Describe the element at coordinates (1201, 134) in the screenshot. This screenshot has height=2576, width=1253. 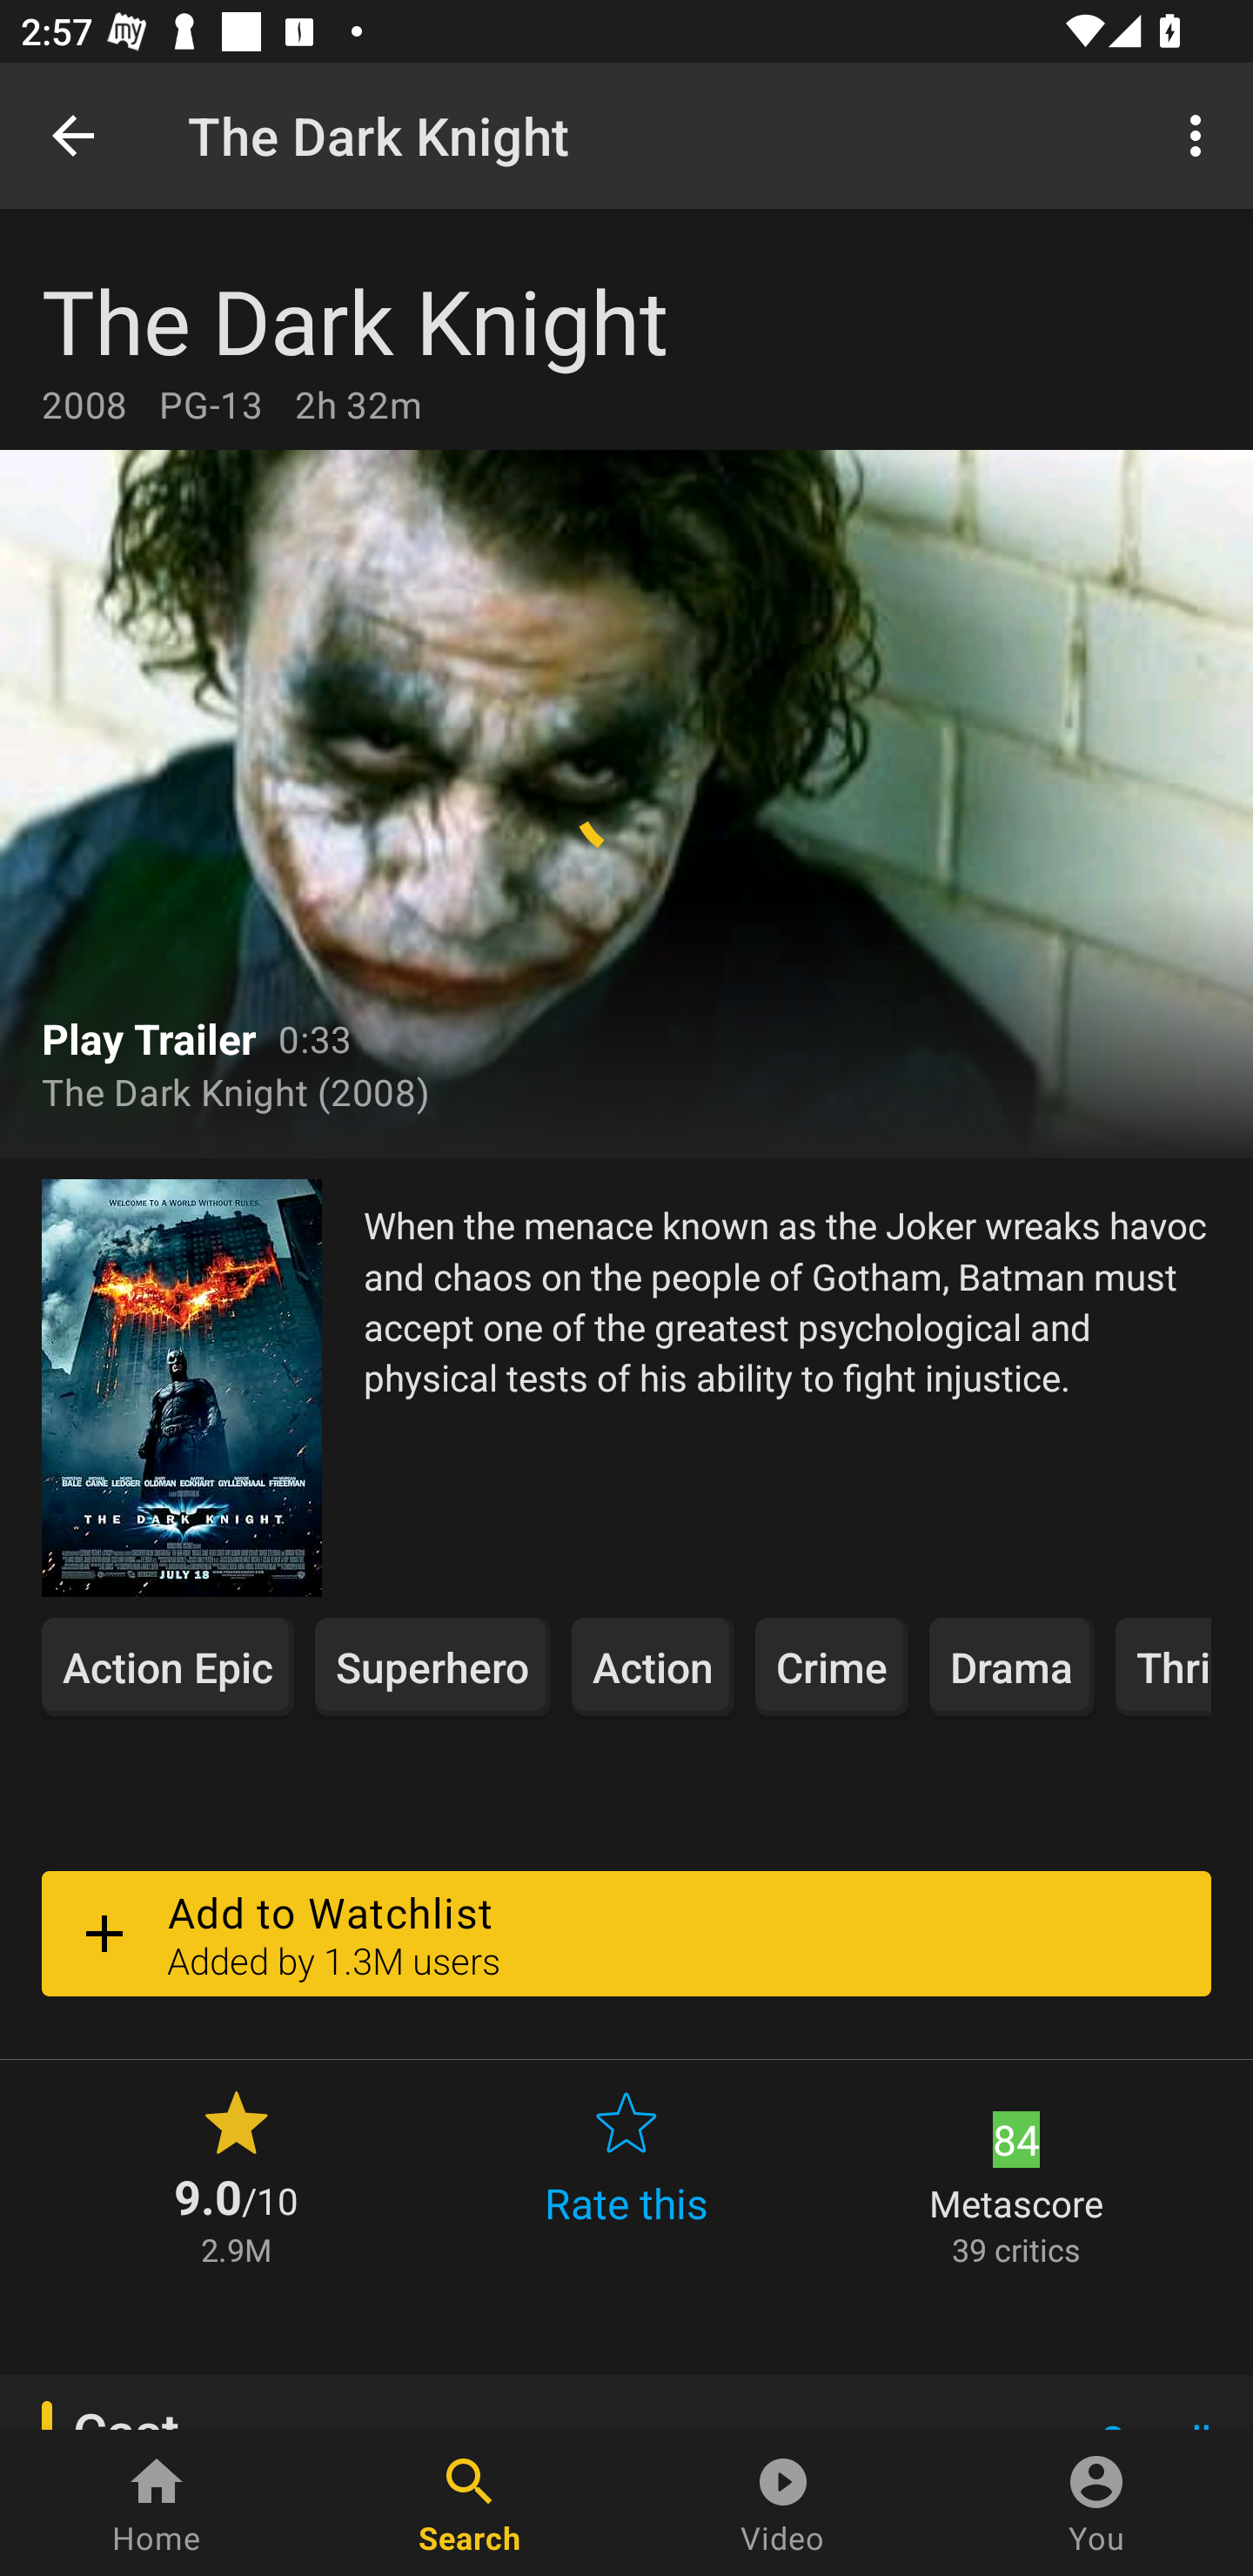
I see `More options` at that location.